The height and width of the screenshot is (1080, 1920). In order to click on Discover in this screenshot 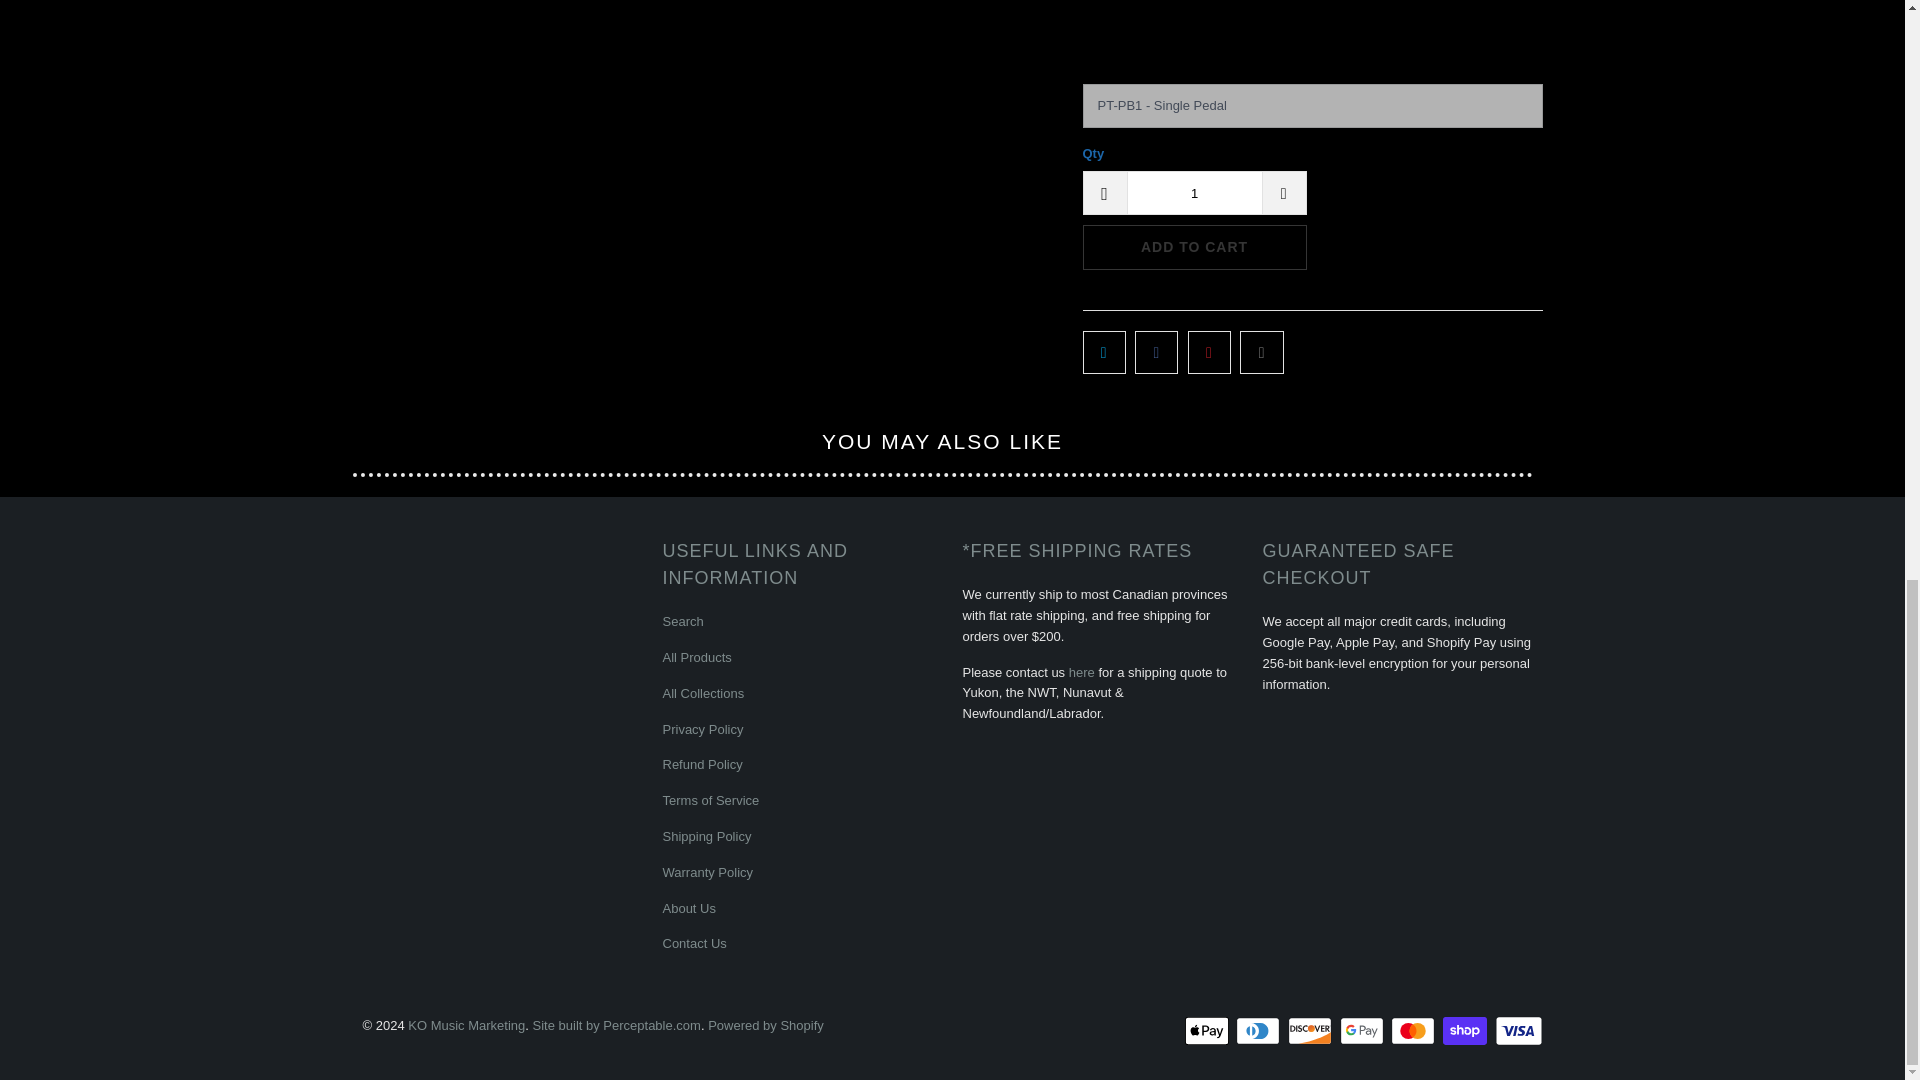, I will do `click(1312, 1031)`.